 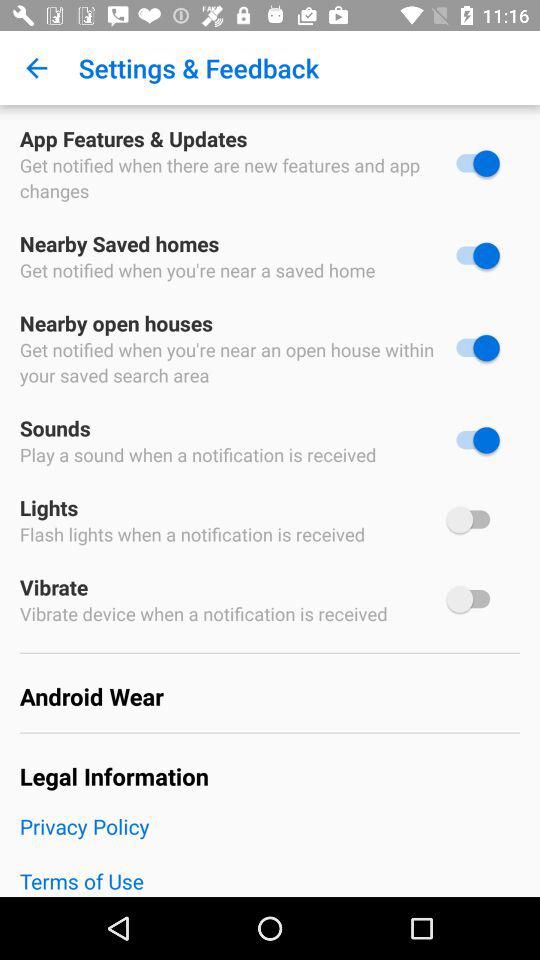 I want to click on toggle on and off, so click(x=473, y=348).